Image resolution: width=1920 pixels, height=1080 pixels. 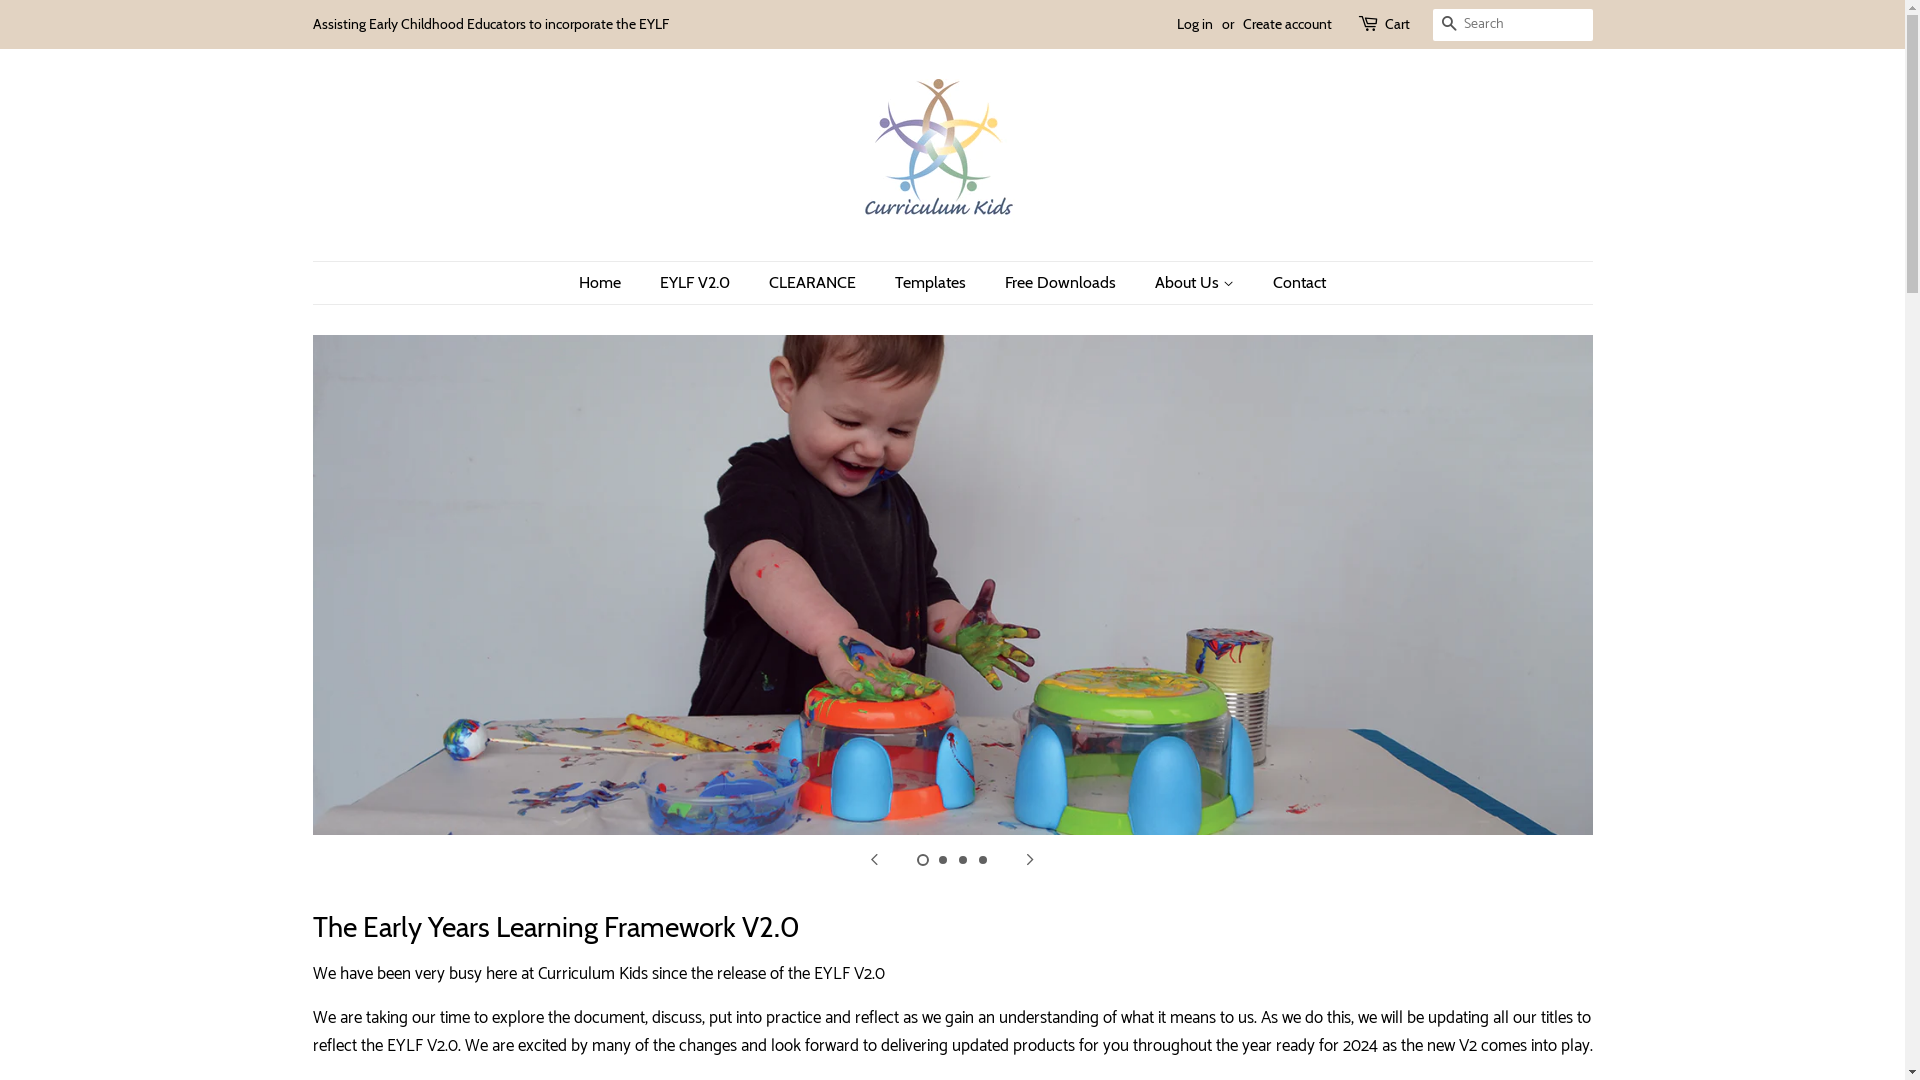 What do you see at coordinates (962, 860) in the screenshot?
I see `3` at bounding box center [962, 860].